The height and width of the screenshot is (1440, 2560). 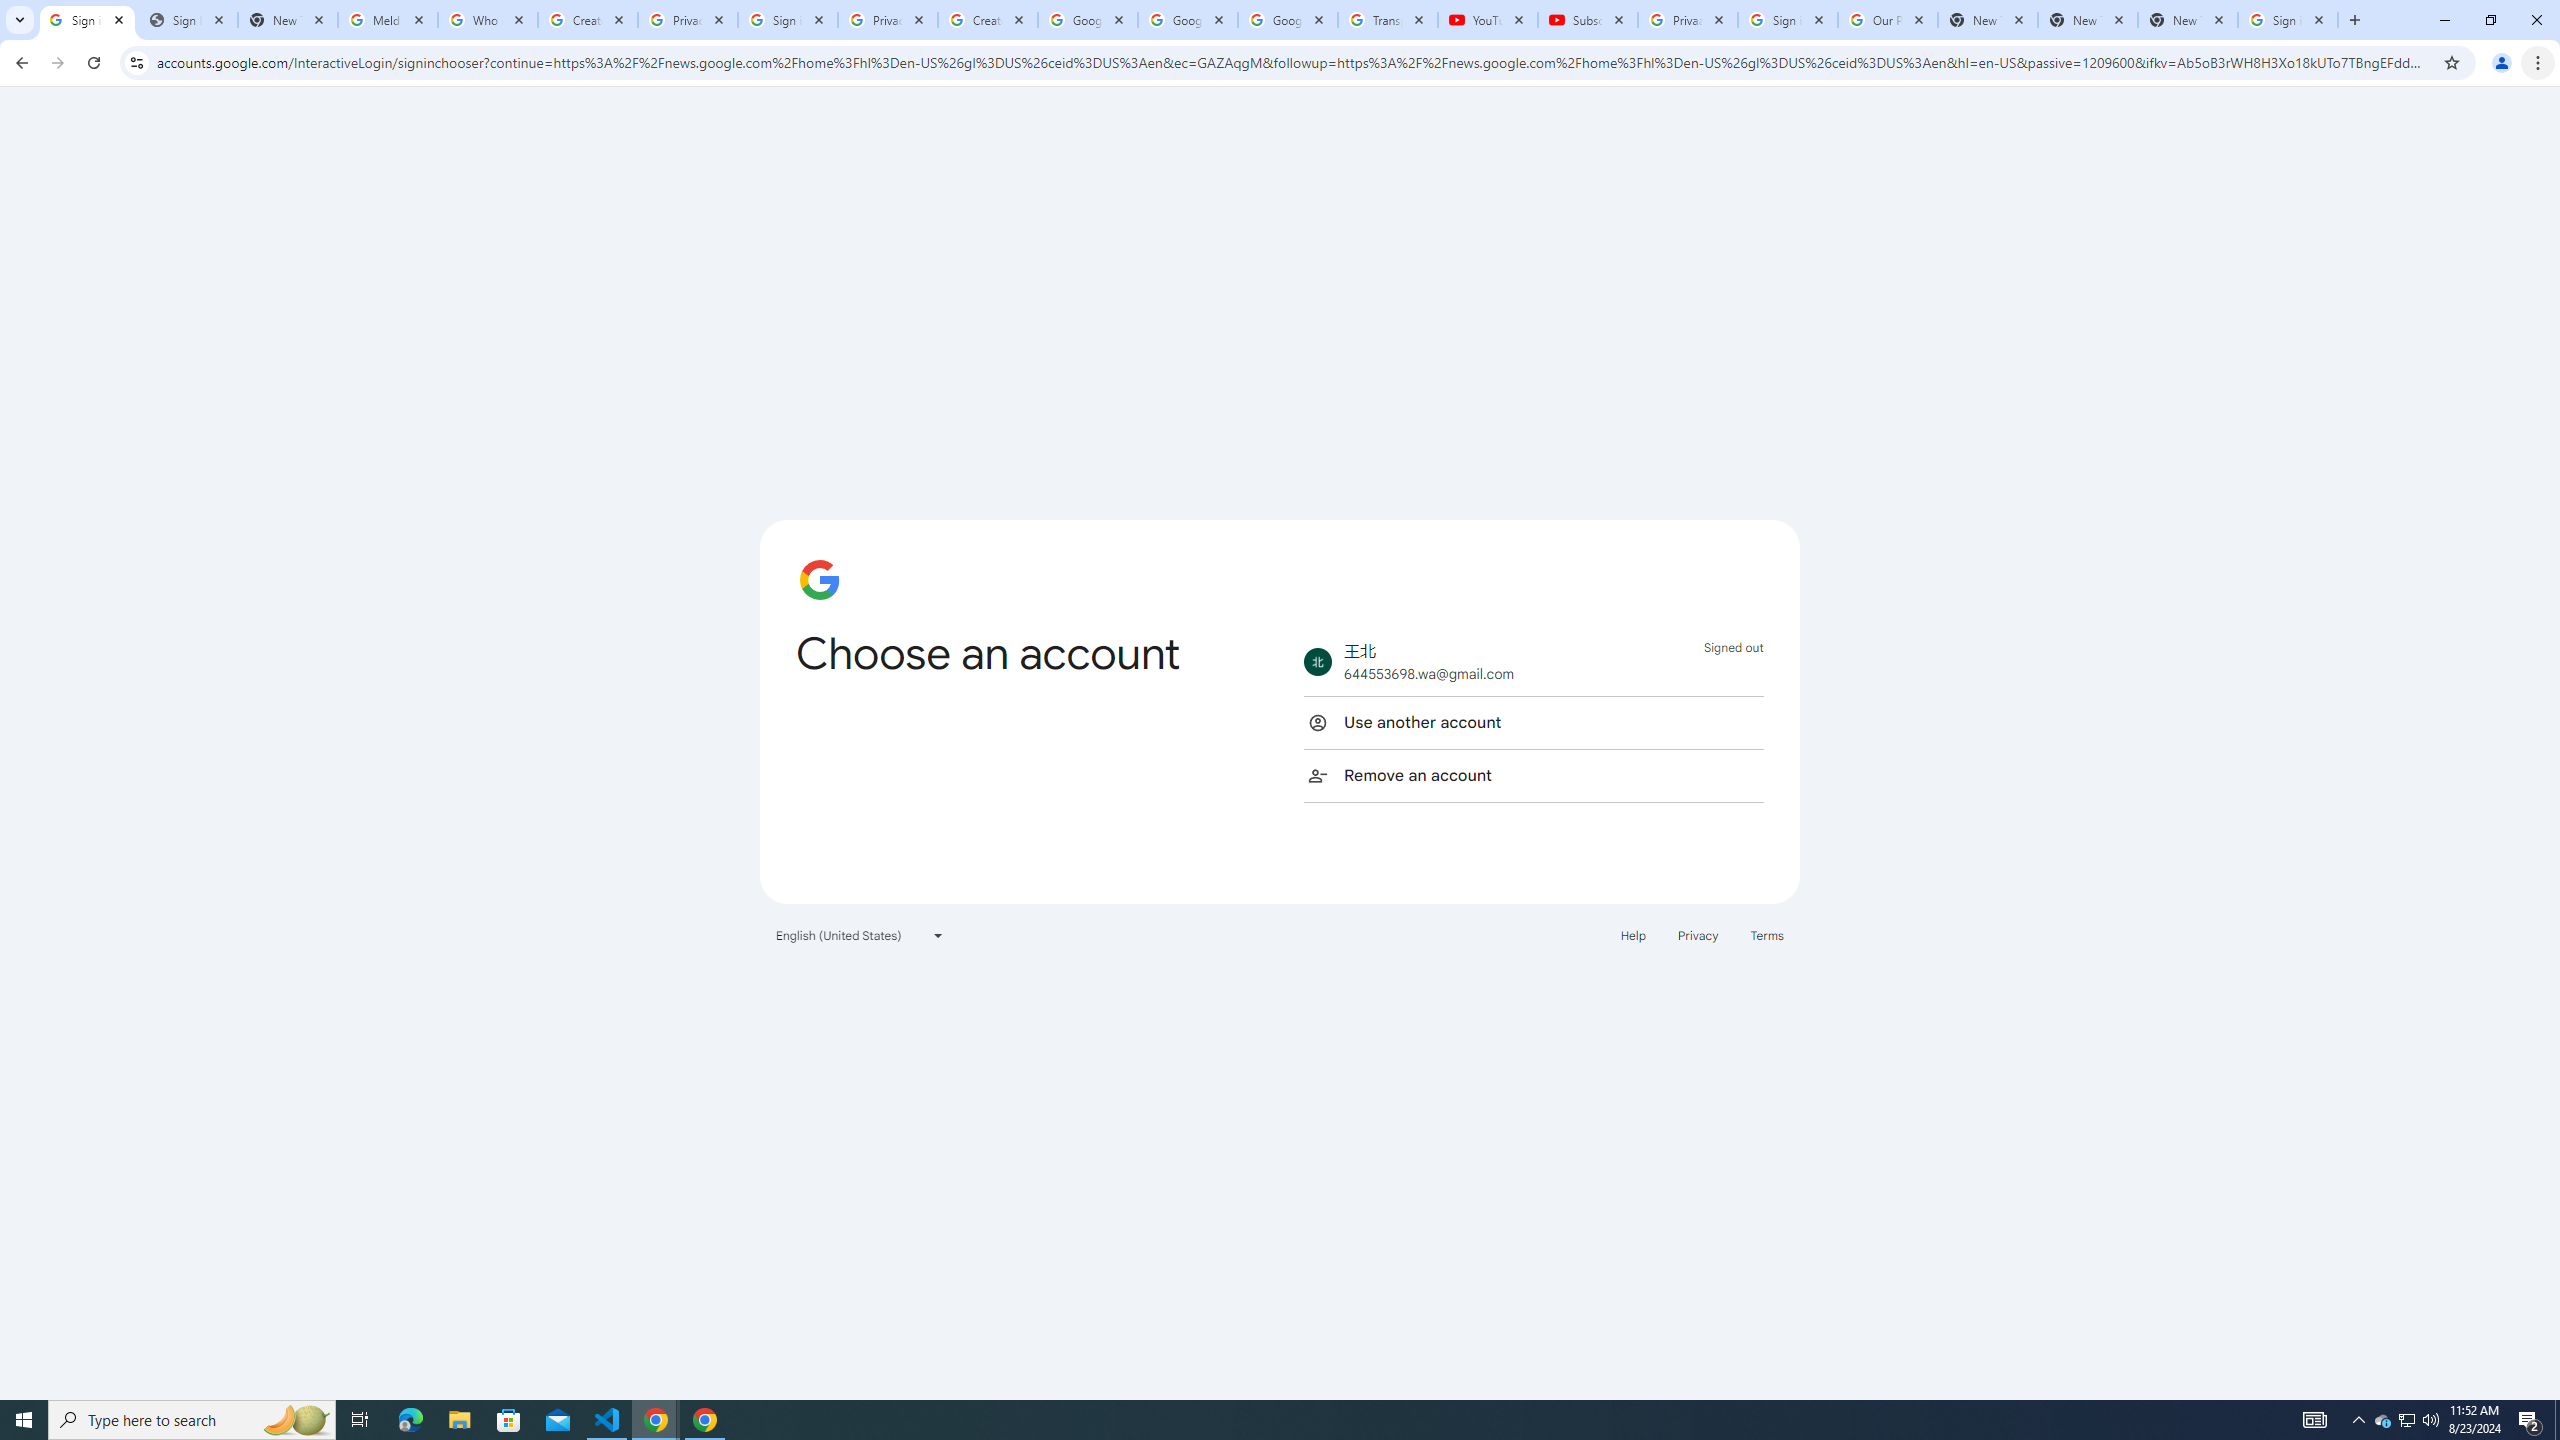 What do you see at coordinates (788, 20) in the screenshot?
I see `Sign in - Google Accounts` at bounding box center [788, 20].